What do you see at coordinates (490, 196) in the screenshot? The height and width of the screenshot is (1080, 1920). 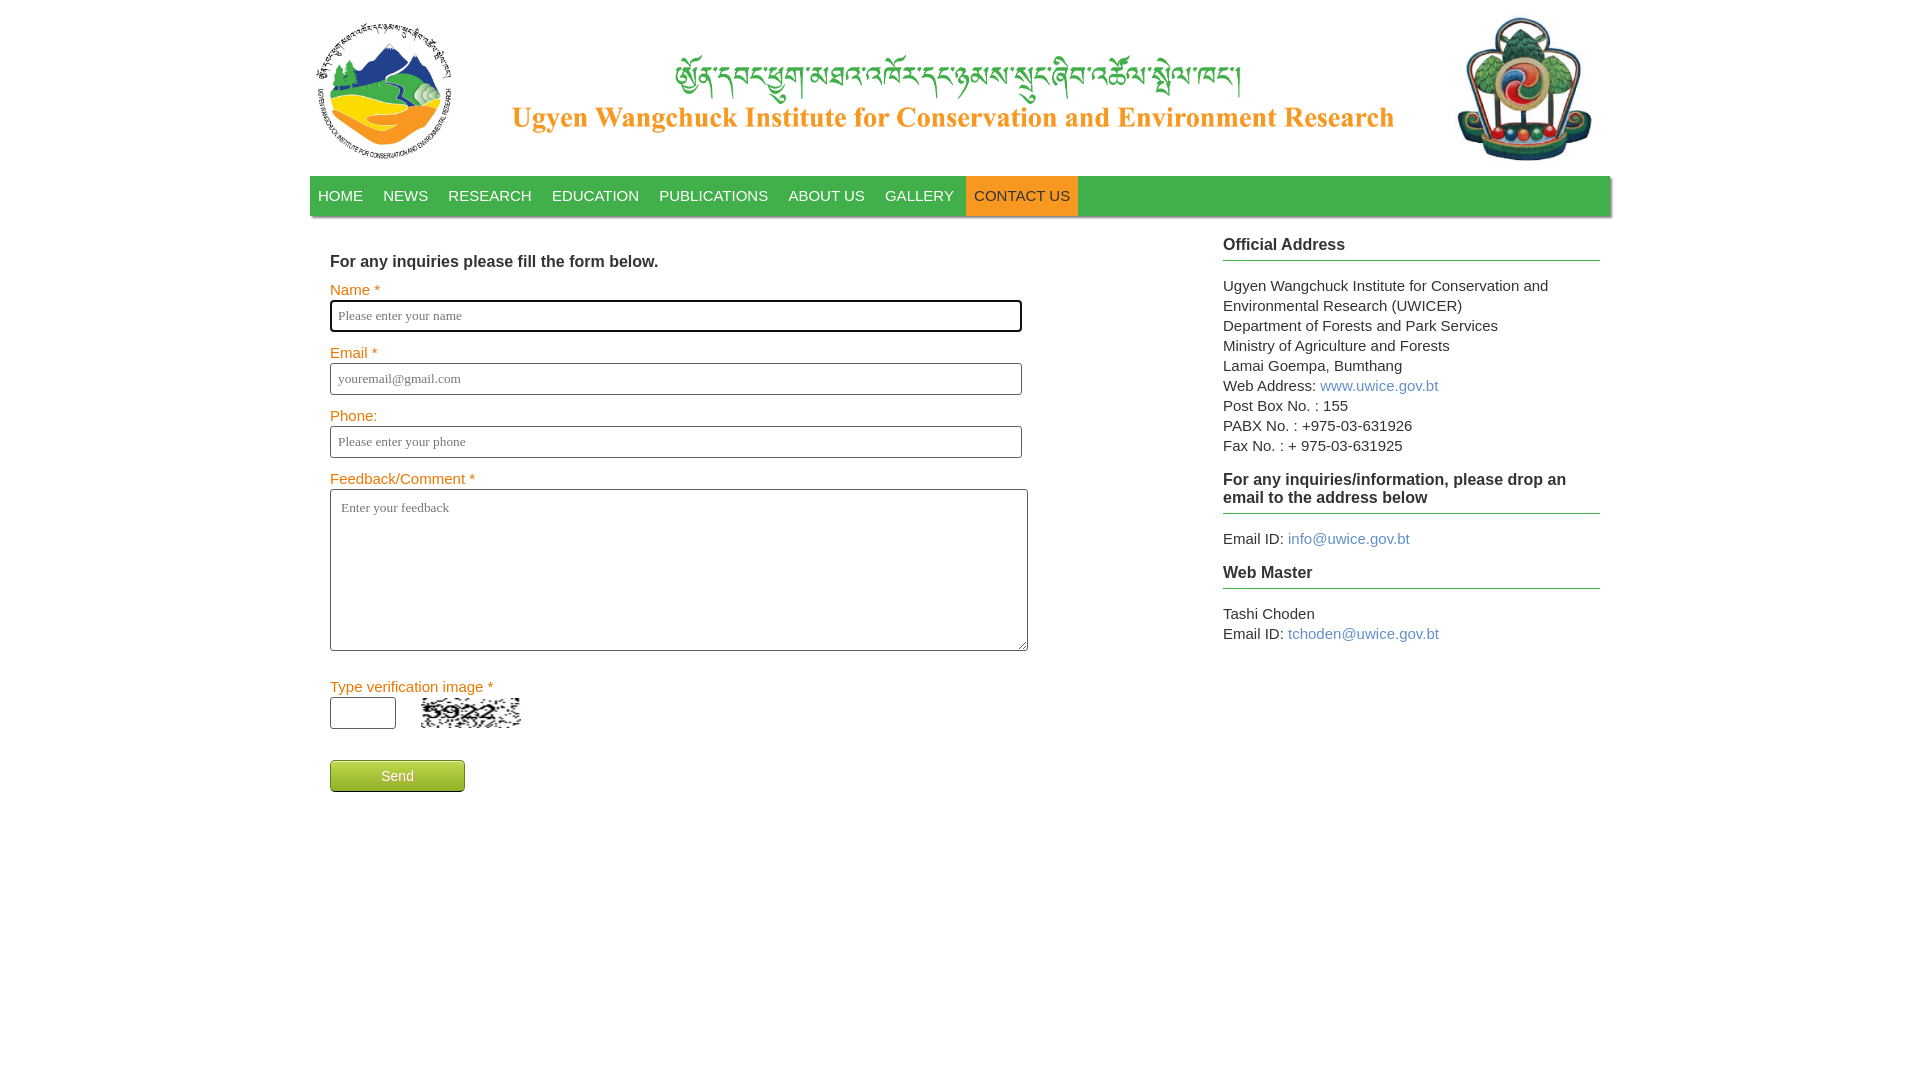 I see `RESEARCH` at bounding box center [490, 196].